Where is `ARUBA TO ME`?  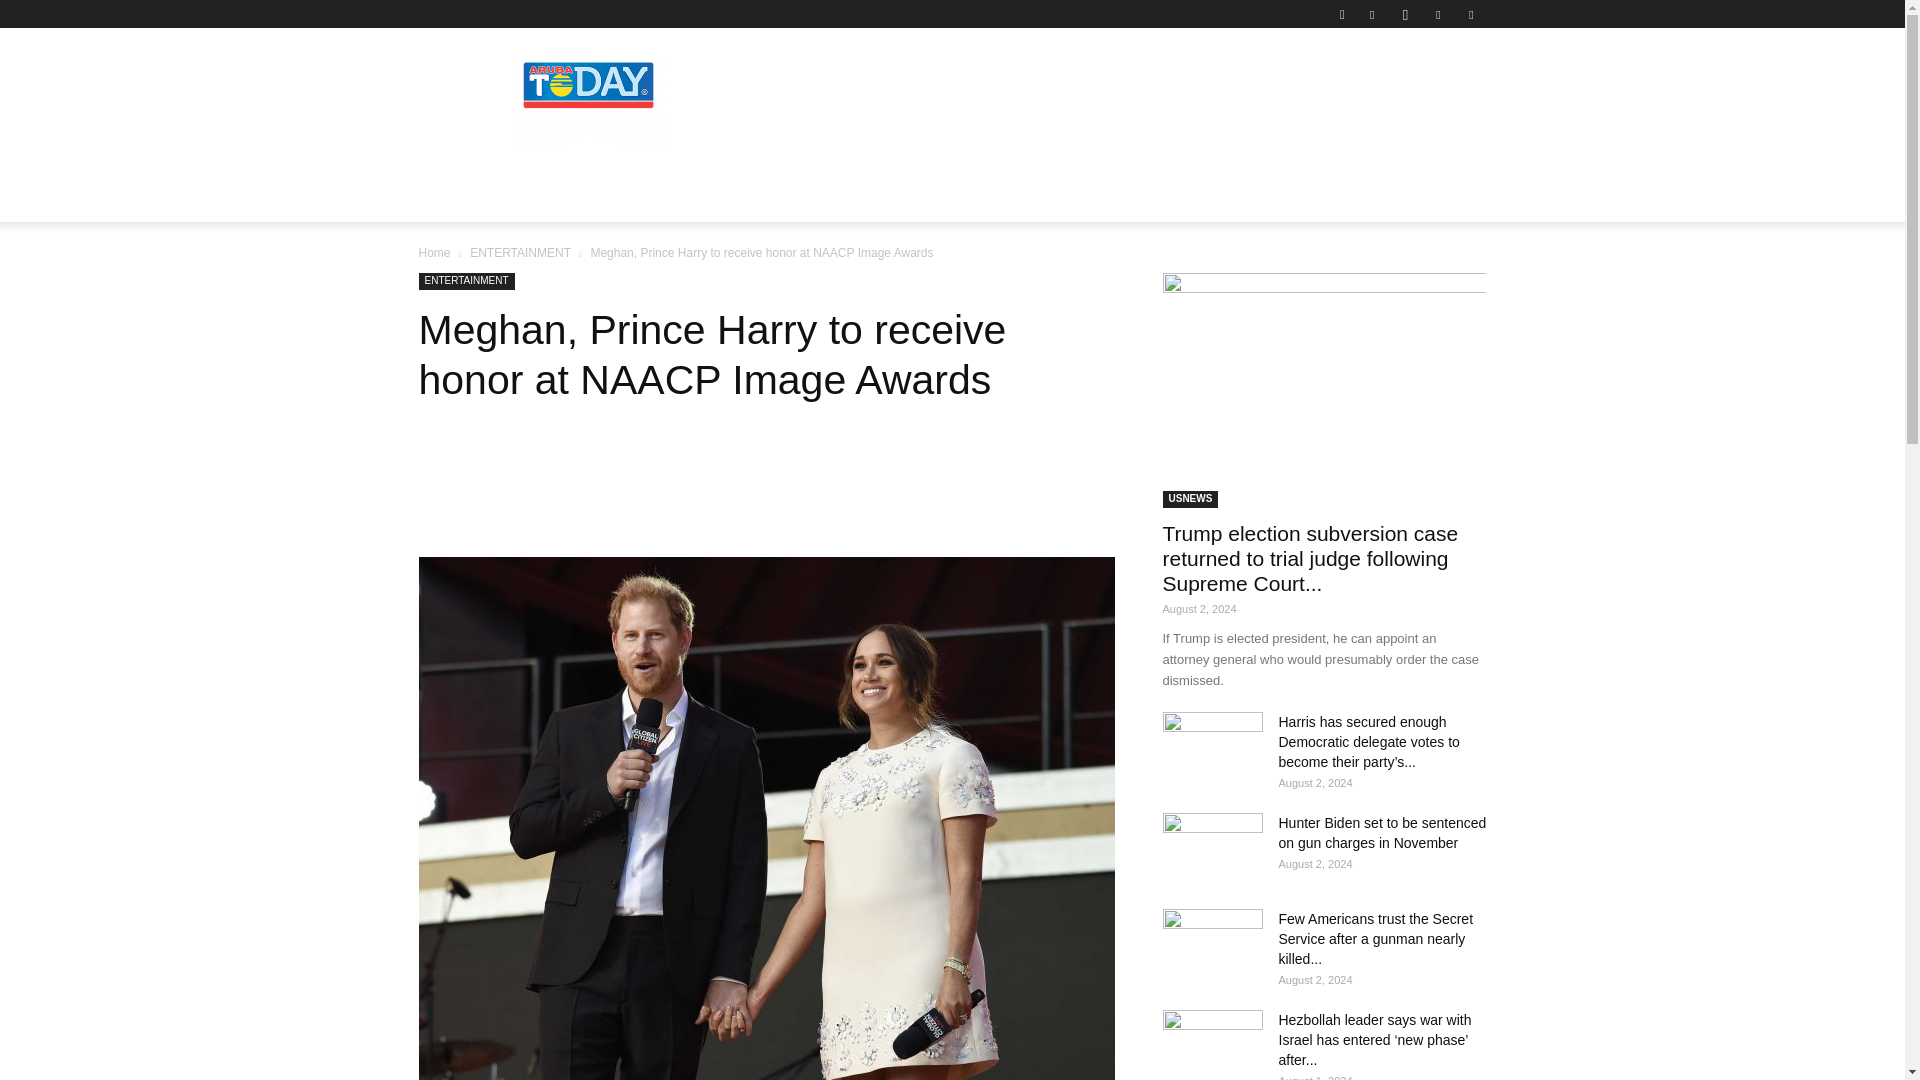
ARUBA TO ME is located at coordinates (562, 198).